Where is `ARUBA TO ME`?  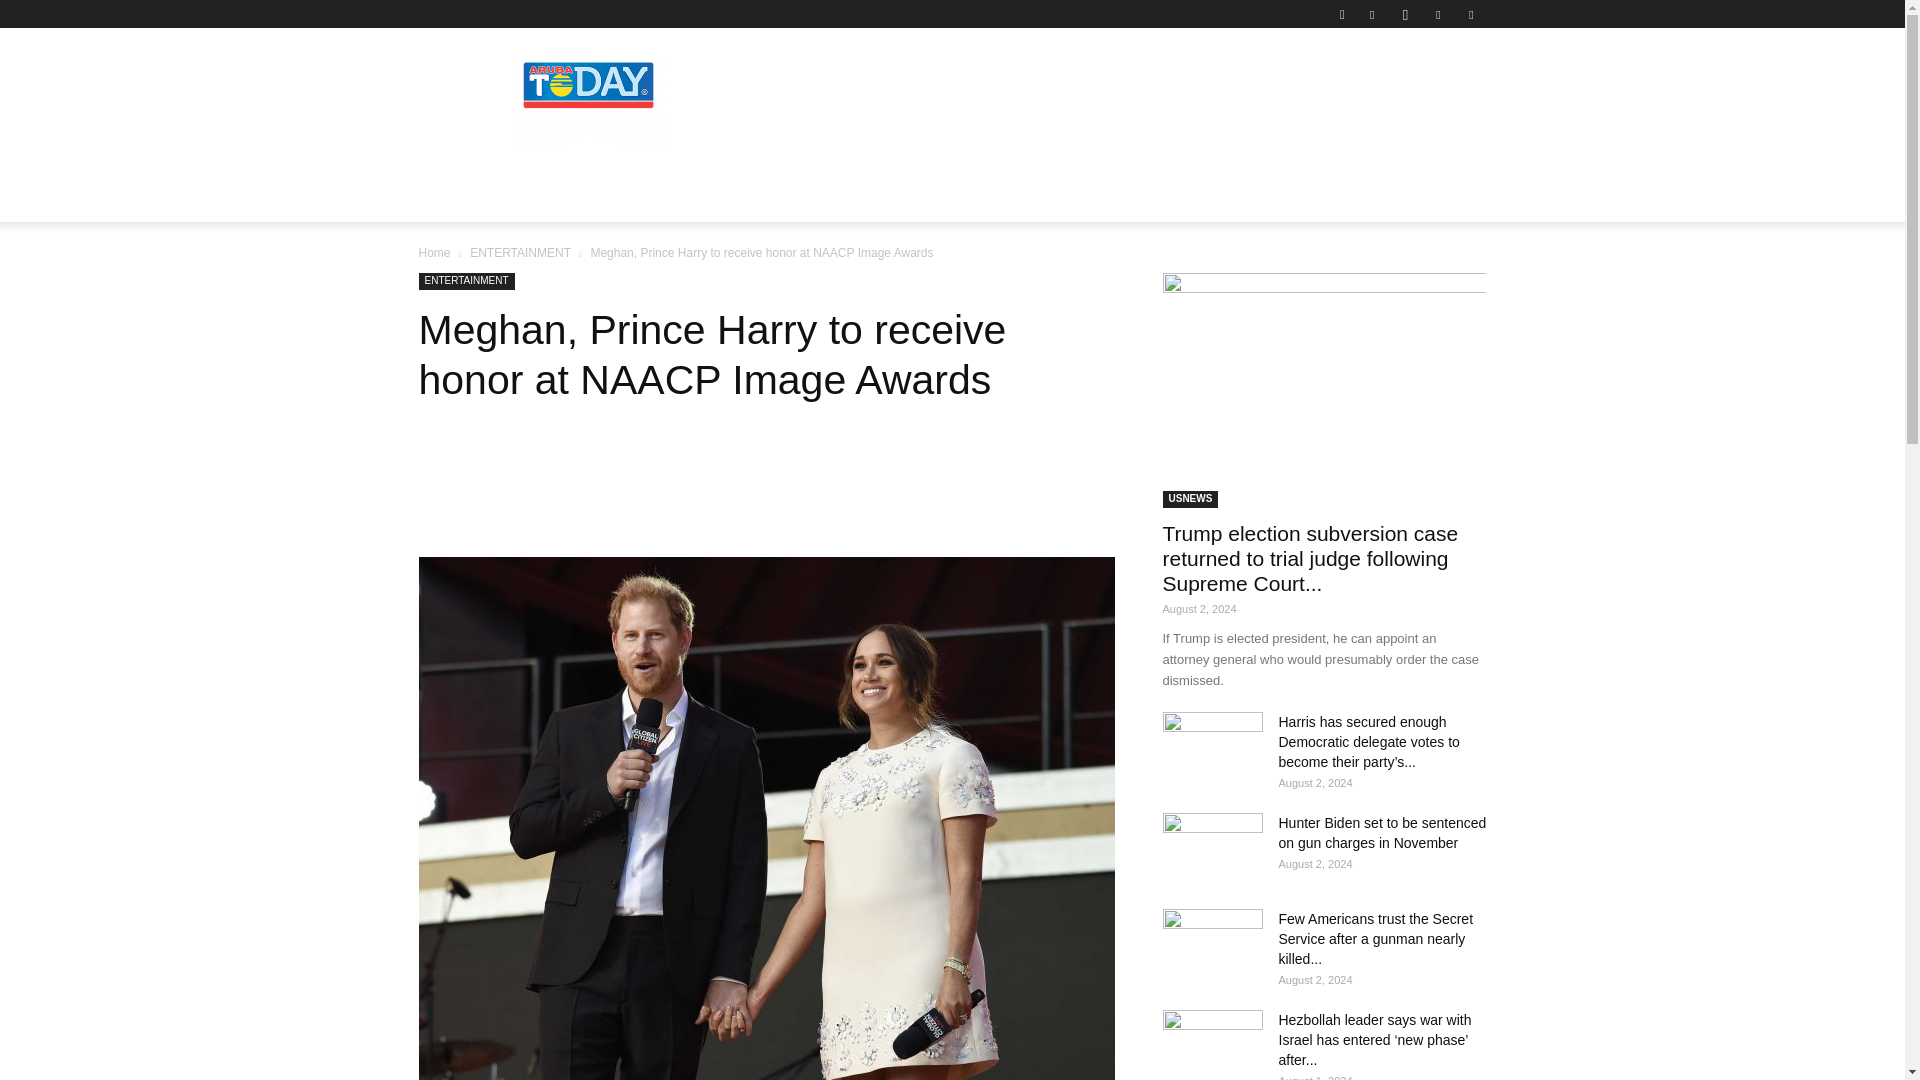
ARUBA TO ME is located at coordinates (562, 198).